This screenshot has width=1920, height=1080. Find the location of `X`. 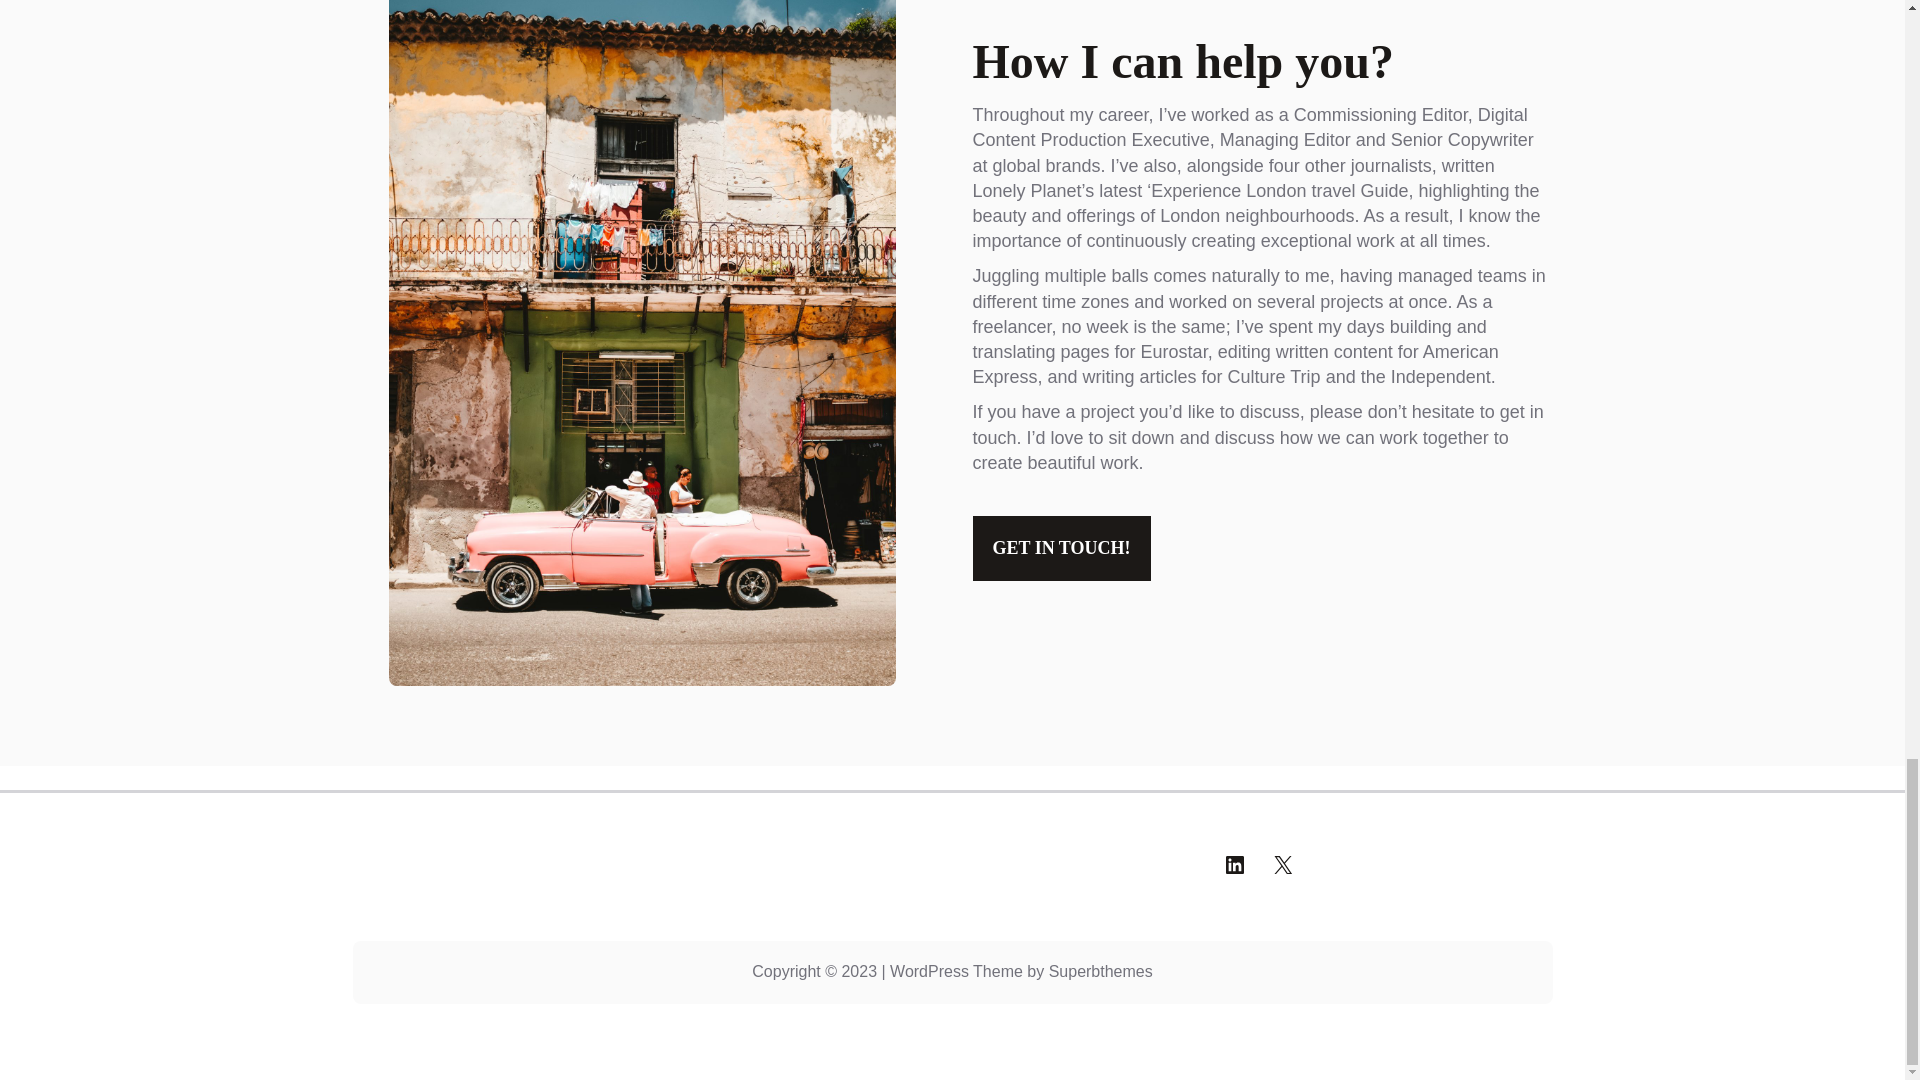

X is located at coordinates (1282, 864).